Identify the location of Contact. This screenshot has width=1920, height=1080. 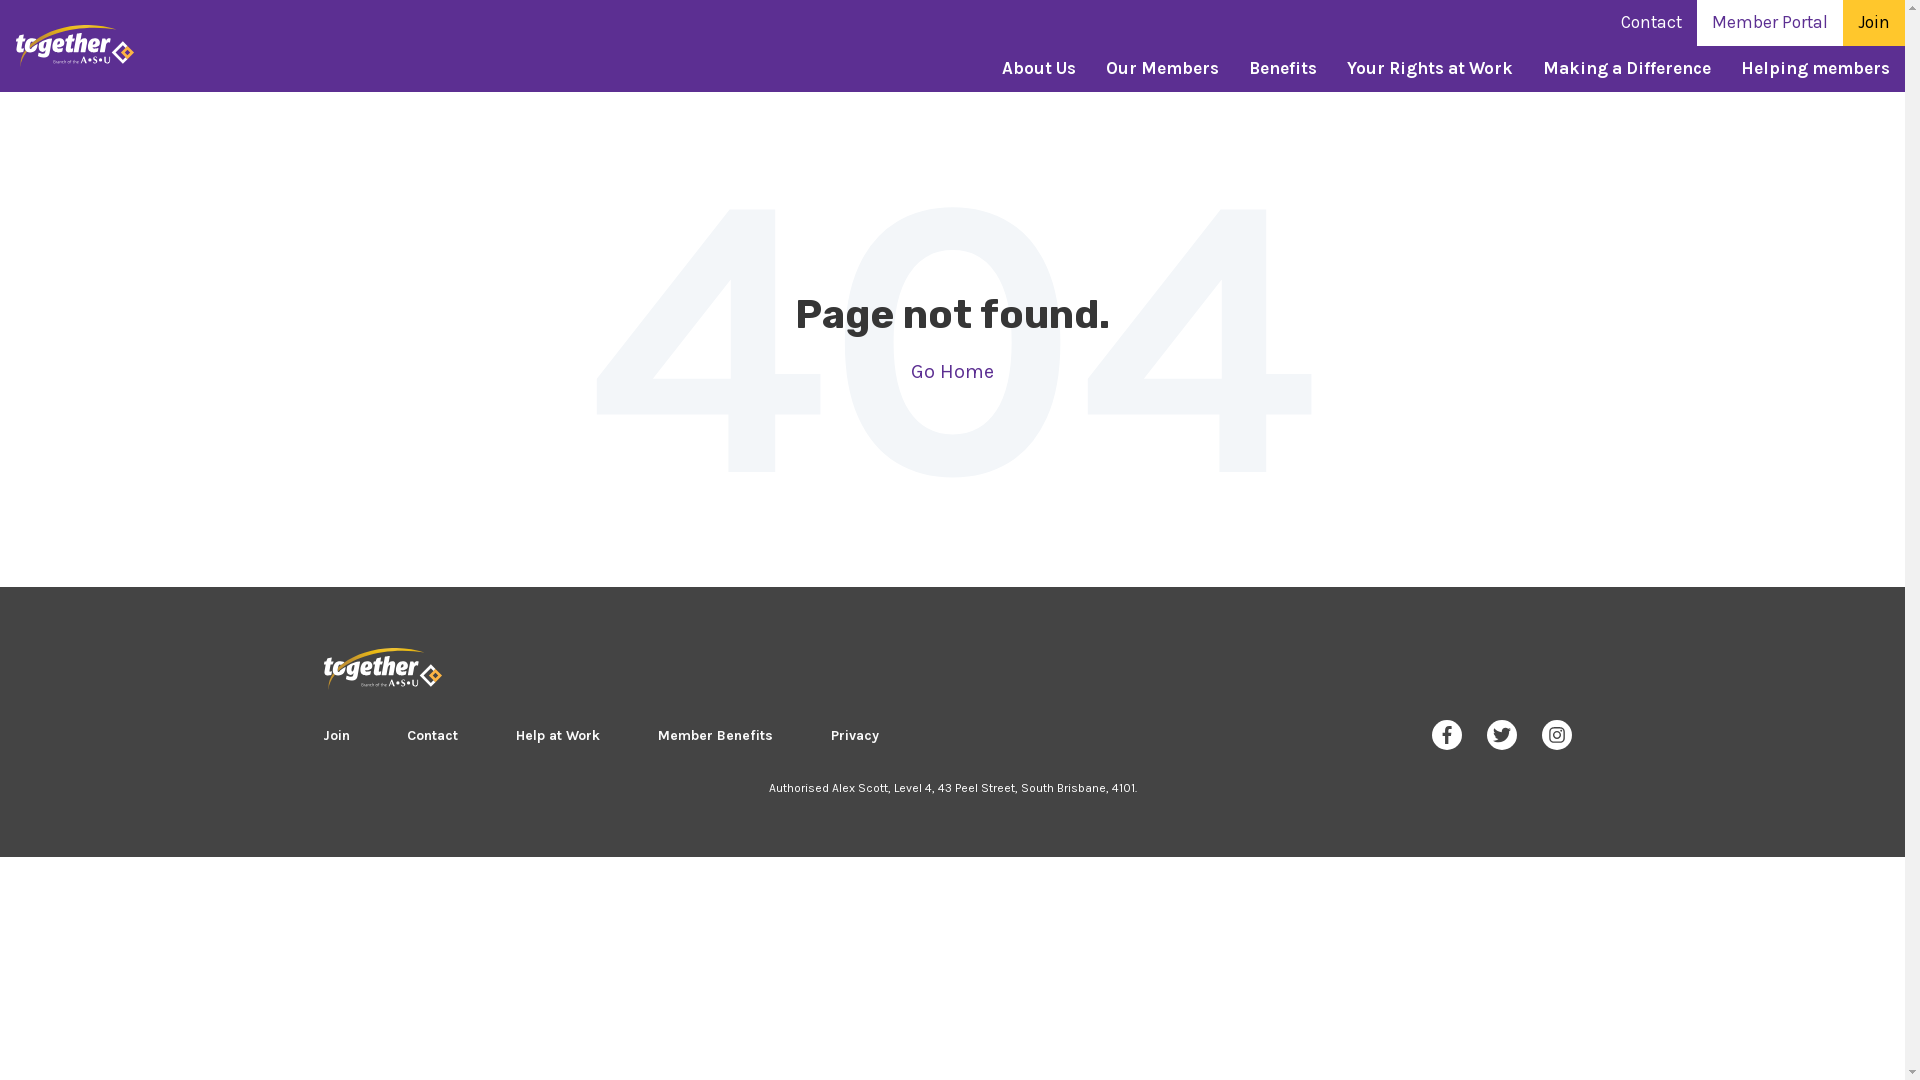
(1652, 23).